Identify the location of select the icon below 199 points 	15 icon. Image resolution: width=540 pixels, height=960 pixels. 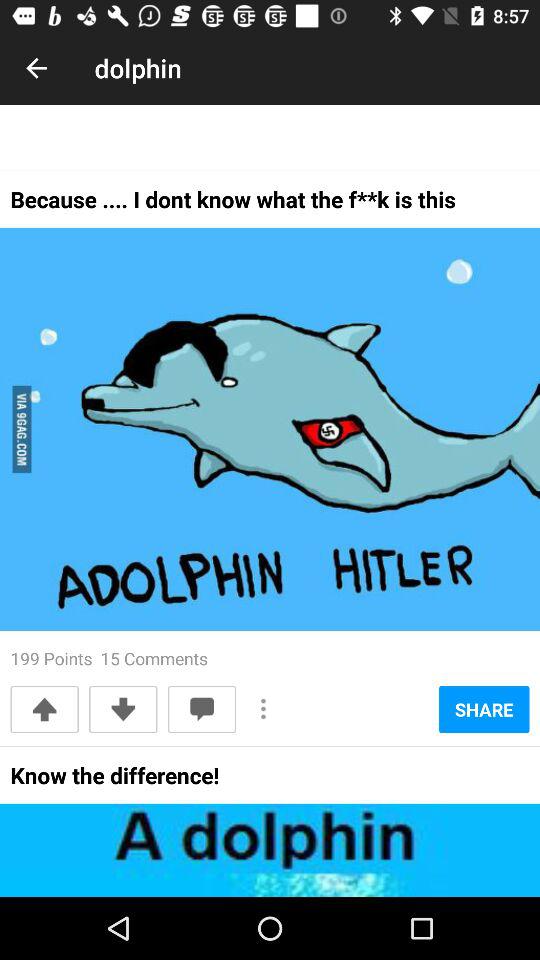
(202, 709).